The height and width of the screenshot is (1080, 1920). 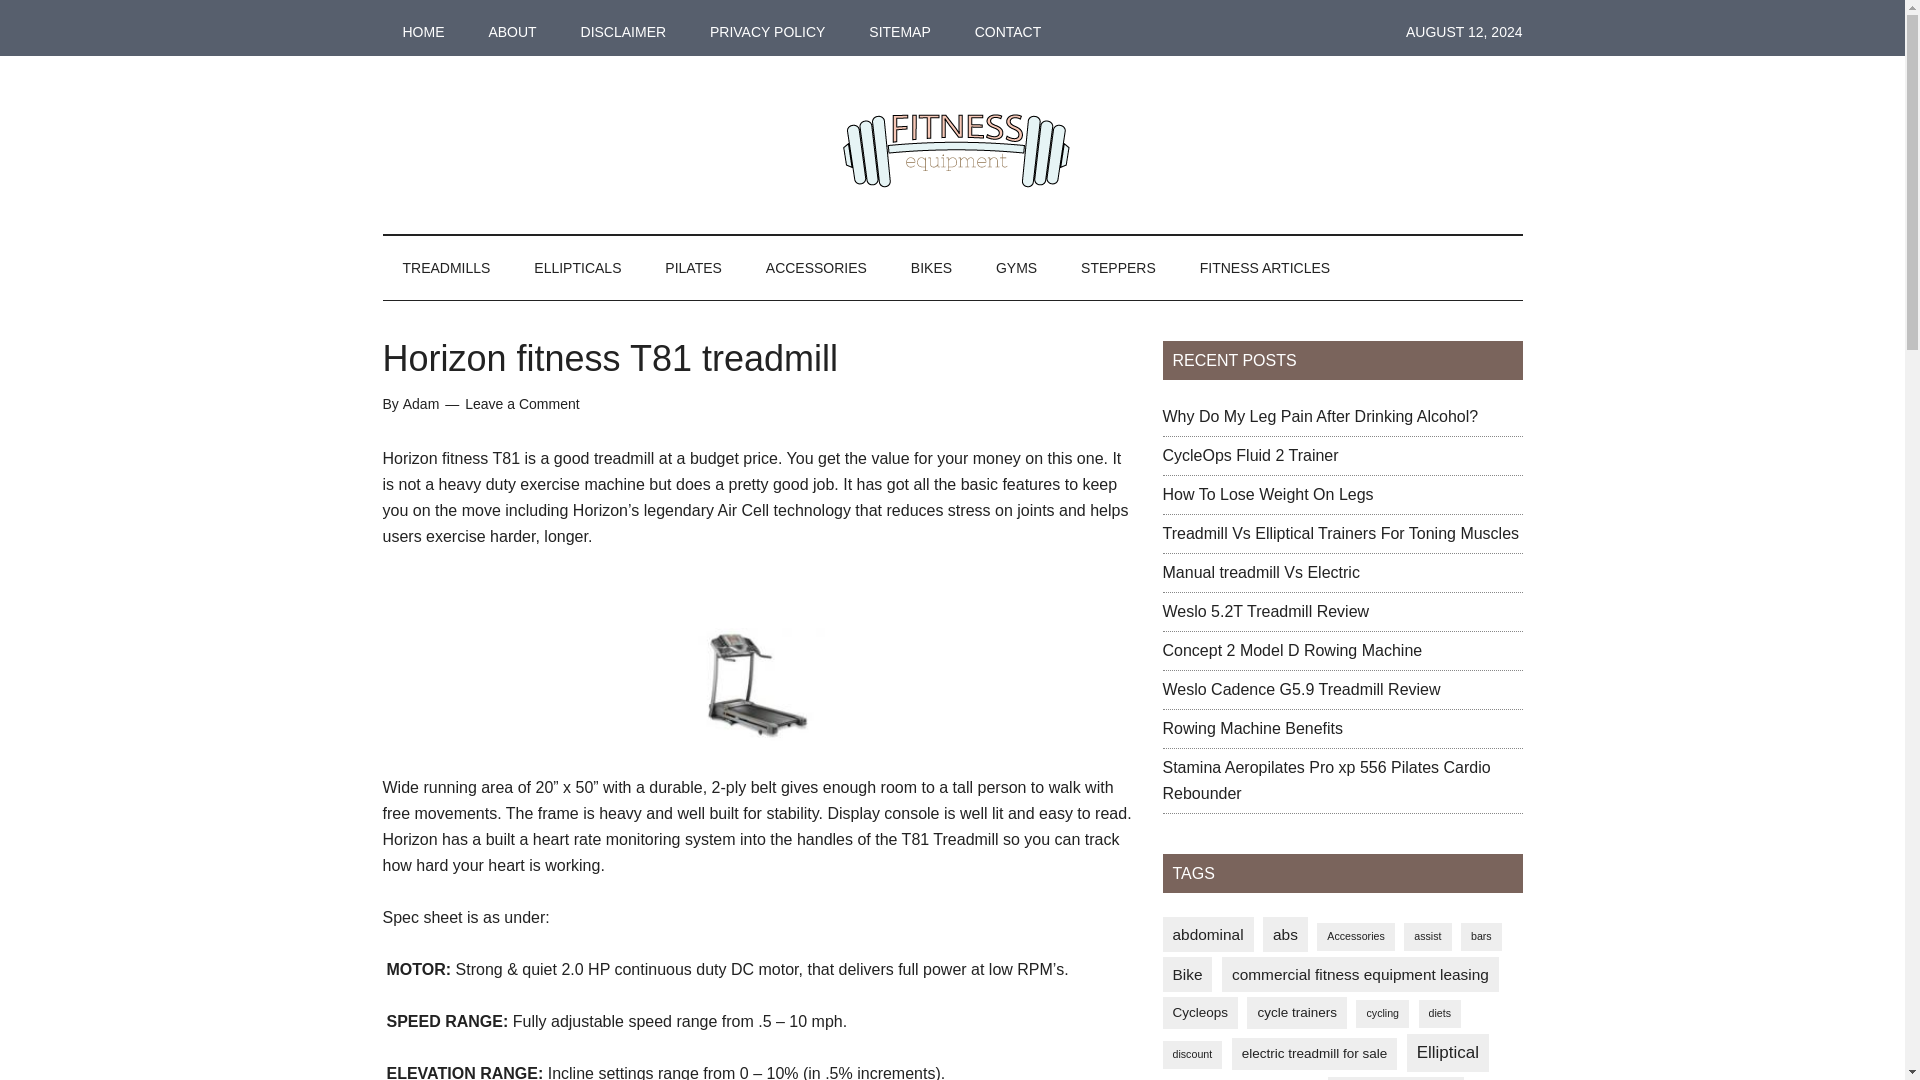 What do you see at coordinates (512, 32) in the screenshot?
I see `ABOUT` at bounding box center [512, 32].